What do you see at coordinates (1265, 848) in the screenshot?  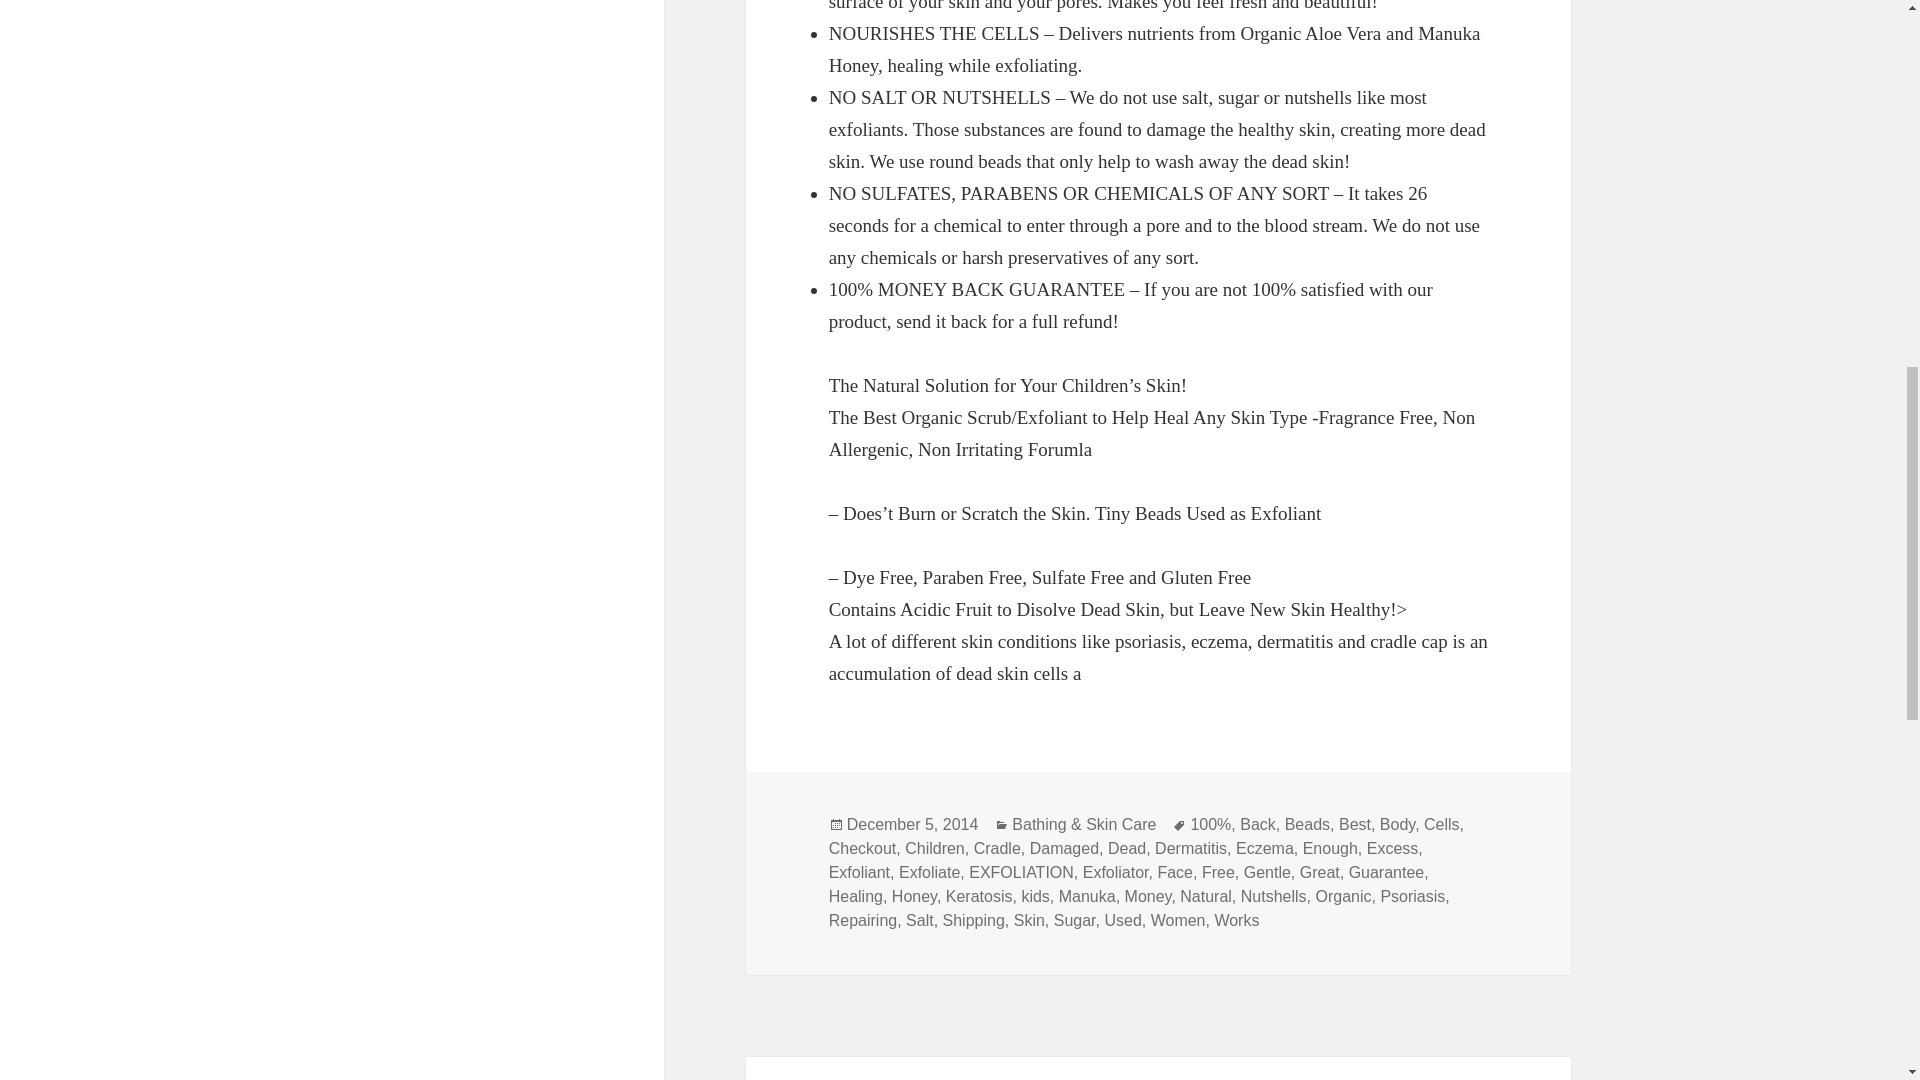 I see `Eczema` at bounding box center [1265, 848].